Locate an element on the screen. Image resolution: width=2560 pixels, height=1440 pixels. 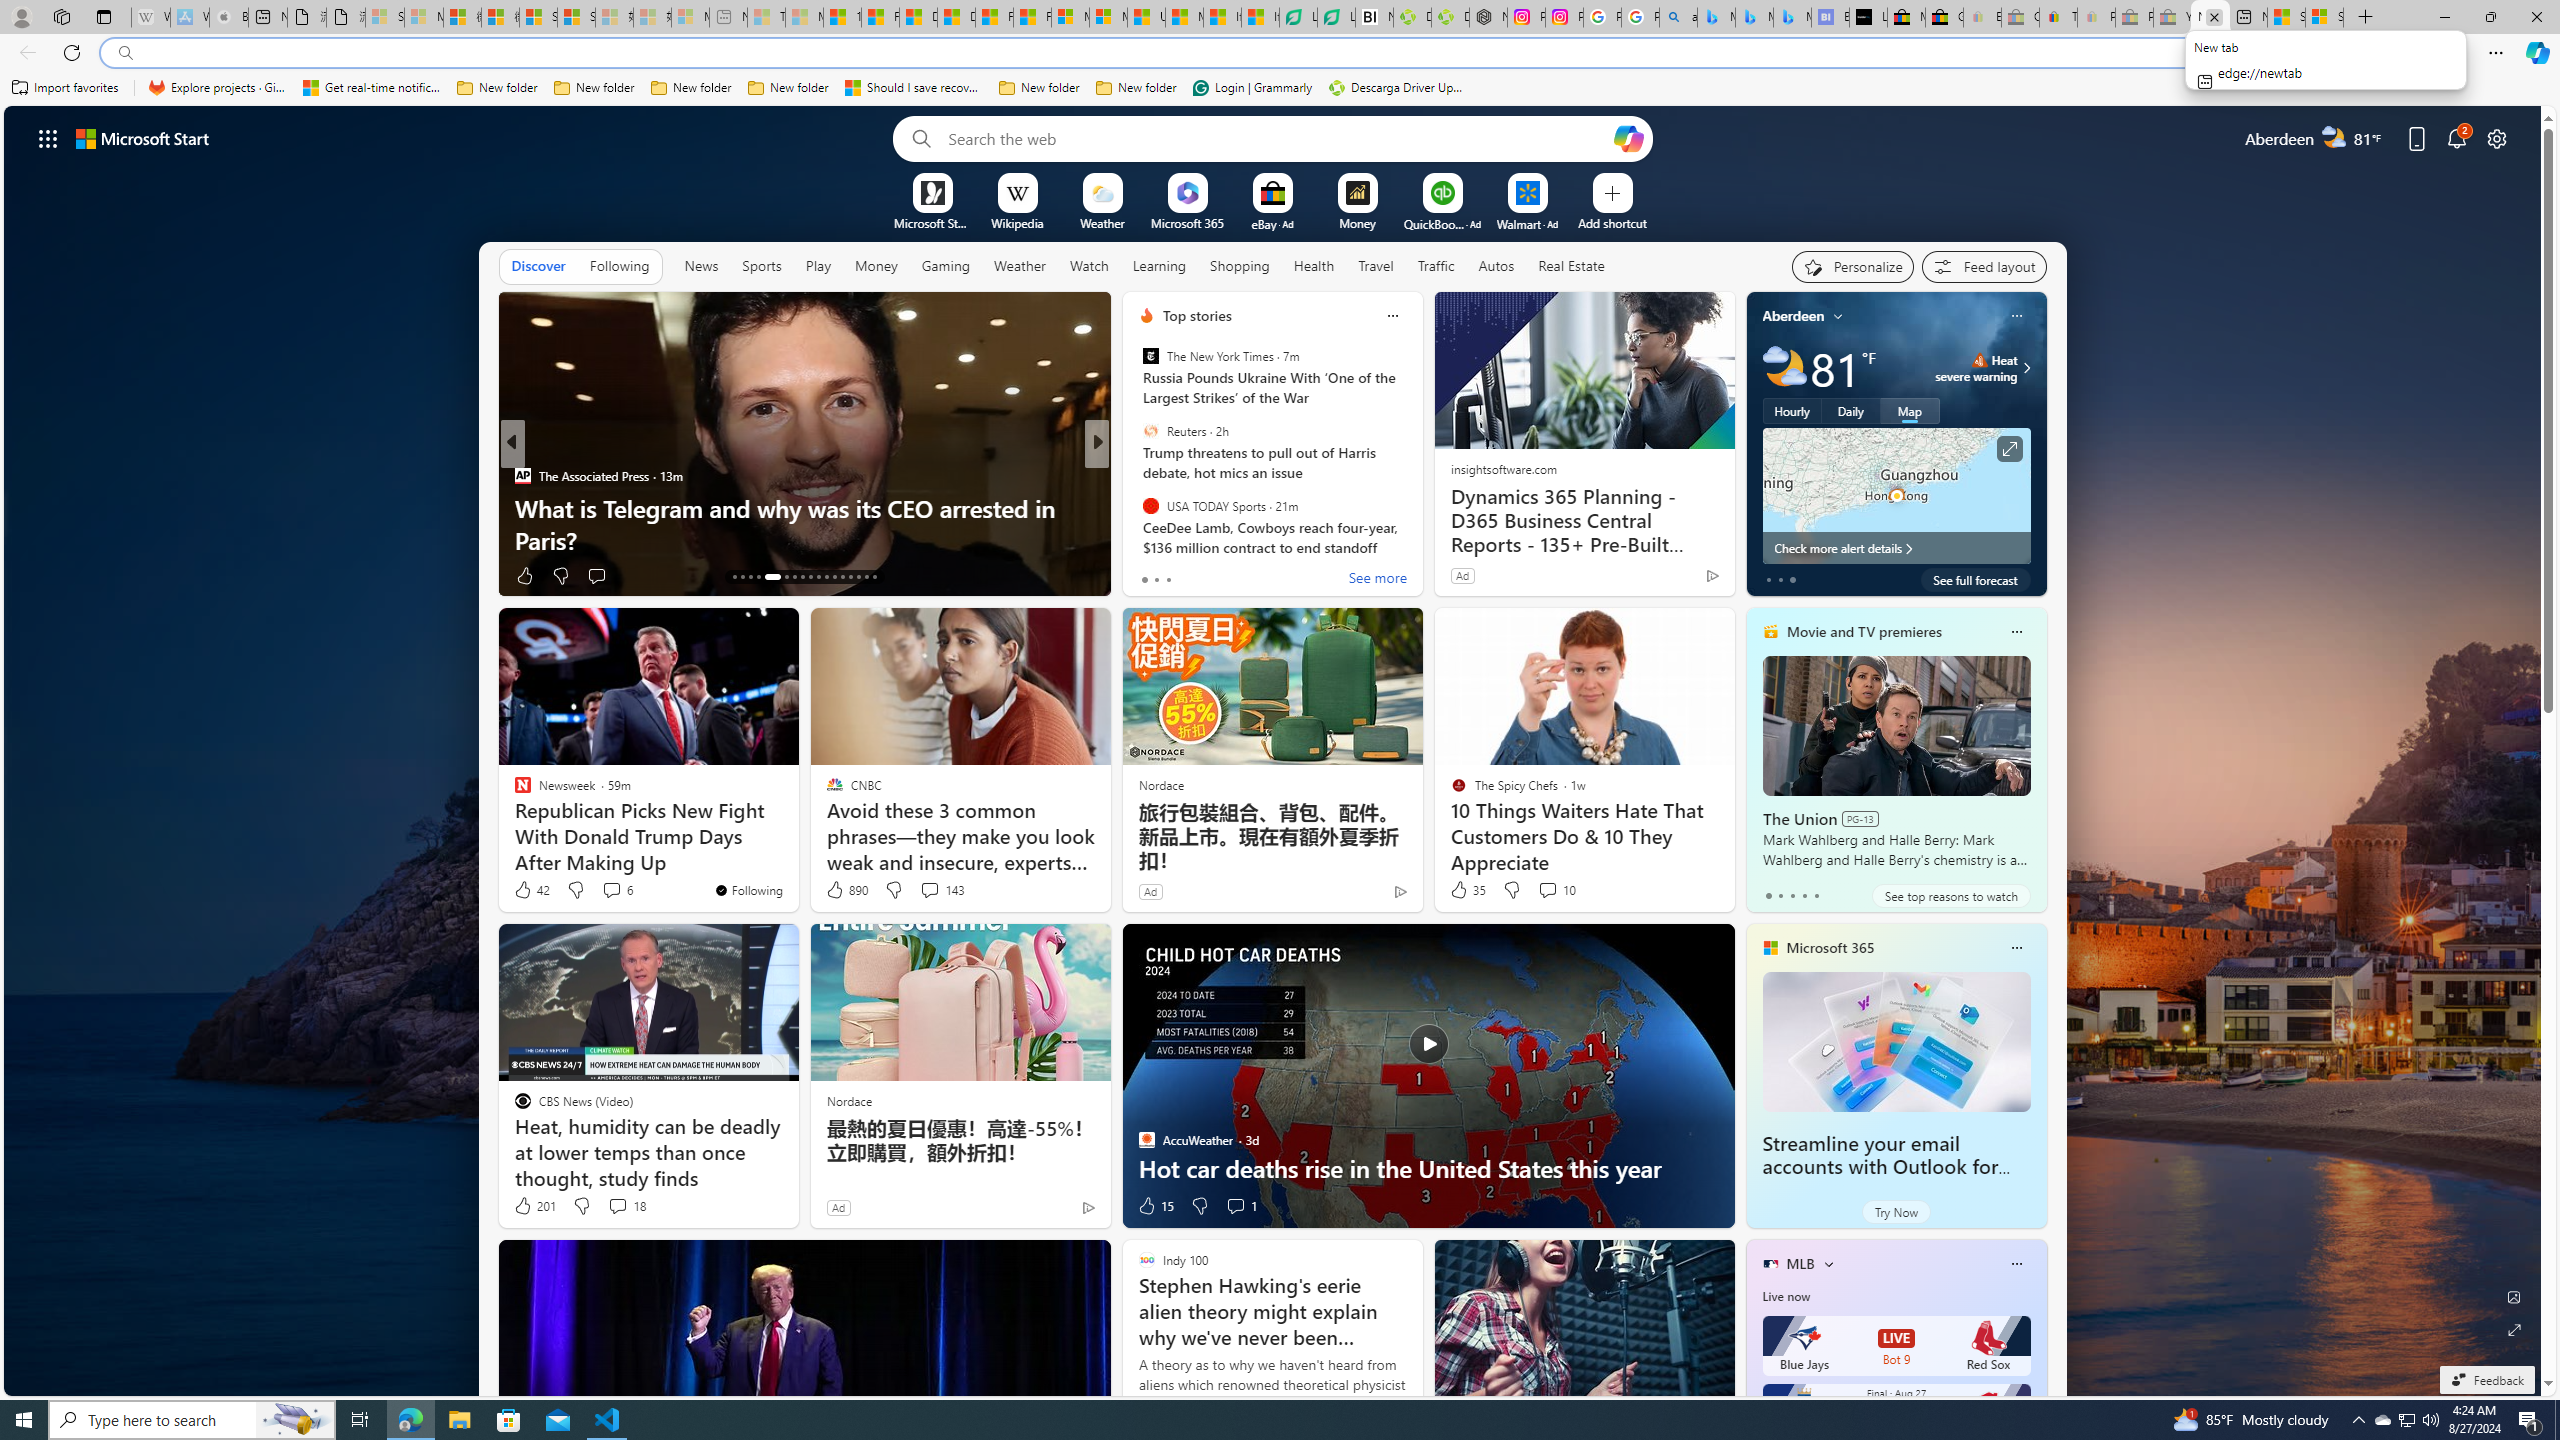
AutomationID: tab-33 is located at coordinates (874, 577).